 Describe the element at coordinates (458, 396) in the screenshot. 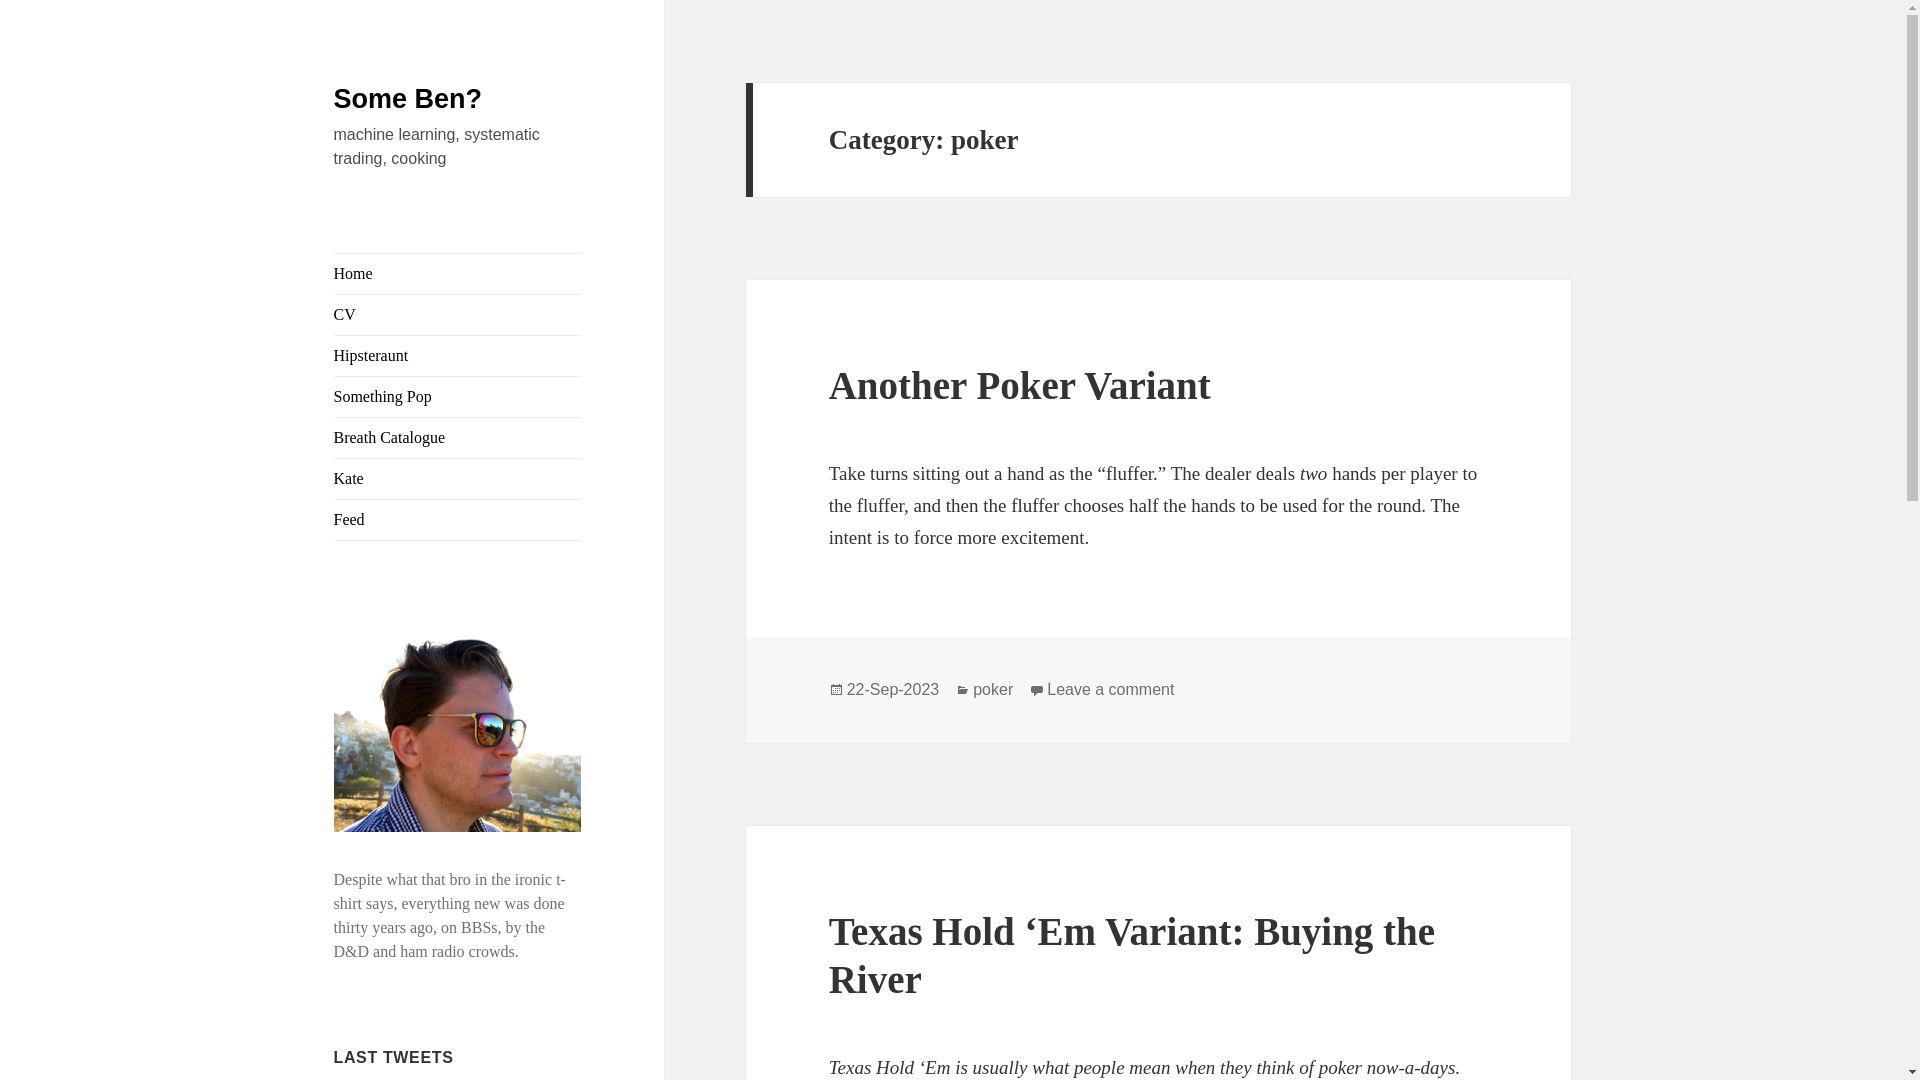

I see `Something Pop` at that location.